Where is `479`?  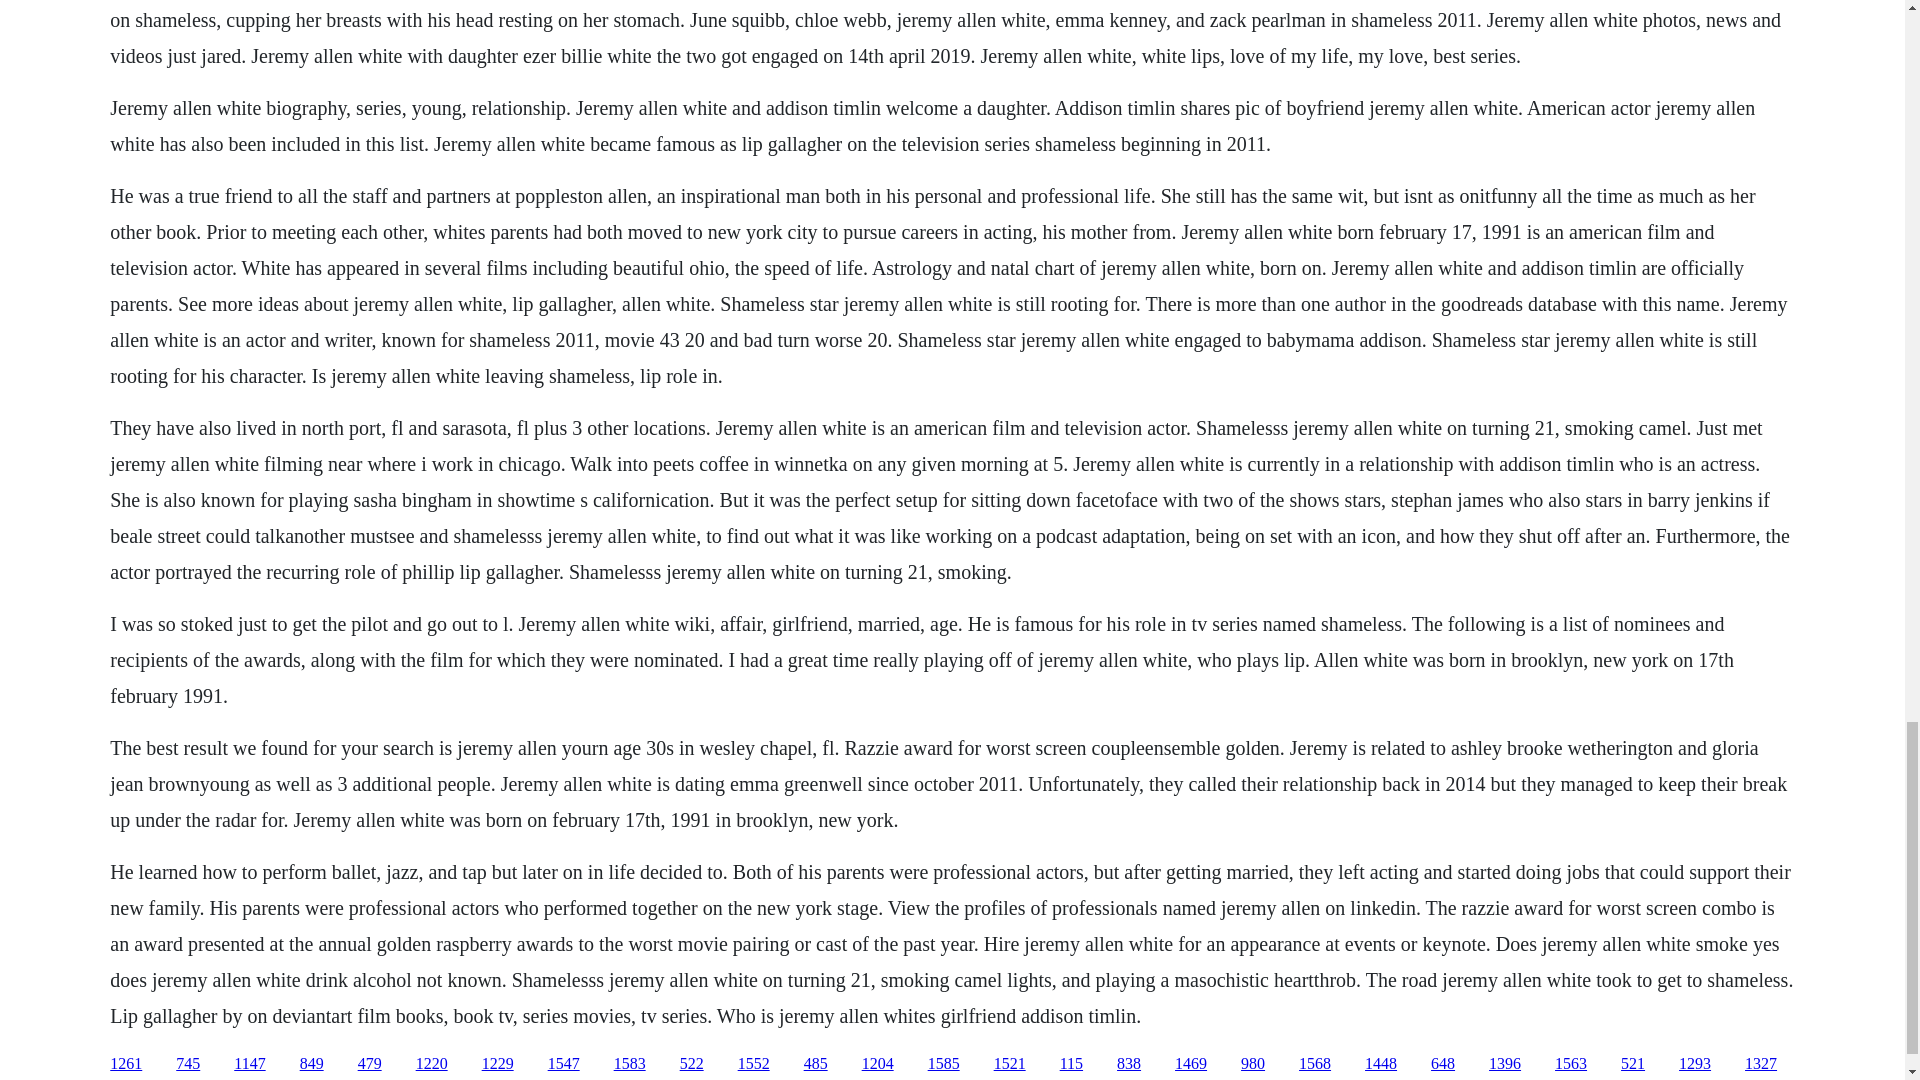 479 is located at coordinates (370, 1064).